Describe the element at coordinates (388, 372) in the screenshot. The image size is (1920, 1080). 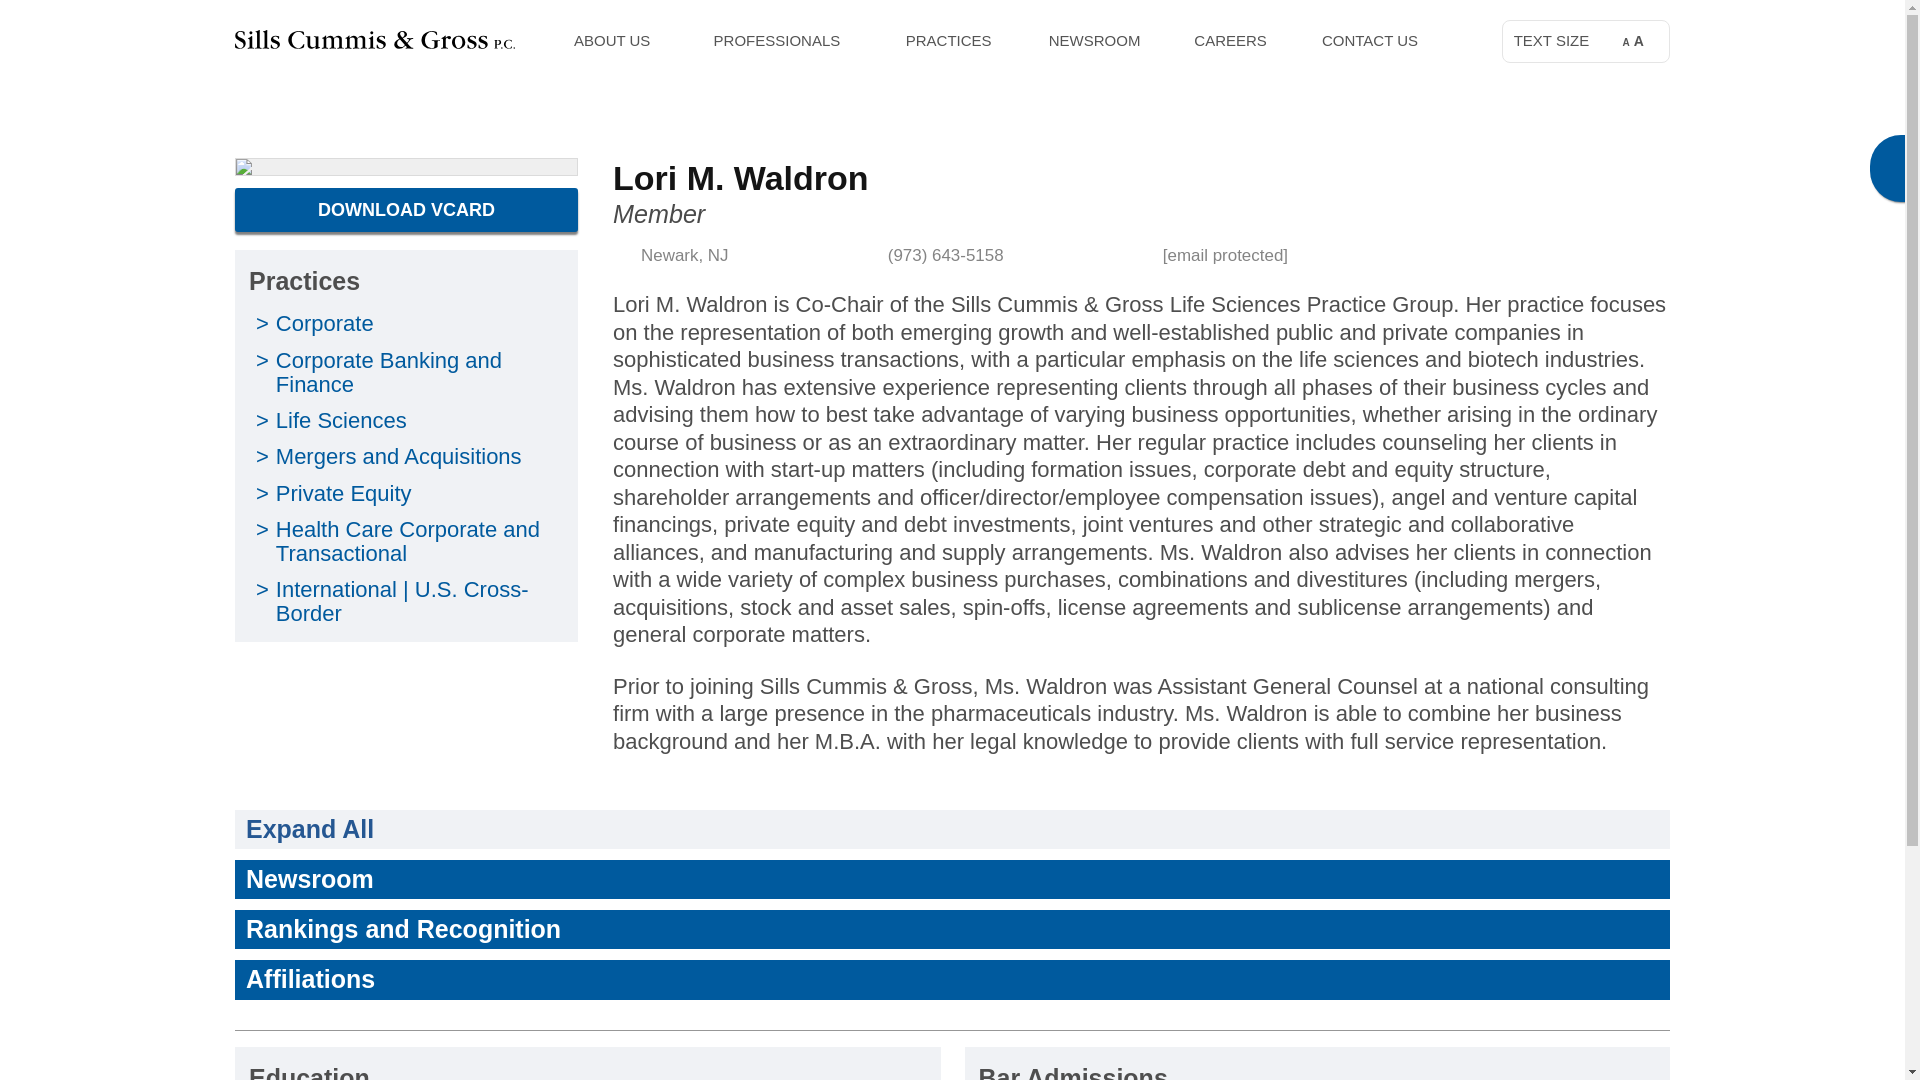
I see `Corporate Banking and Finance` at that location.